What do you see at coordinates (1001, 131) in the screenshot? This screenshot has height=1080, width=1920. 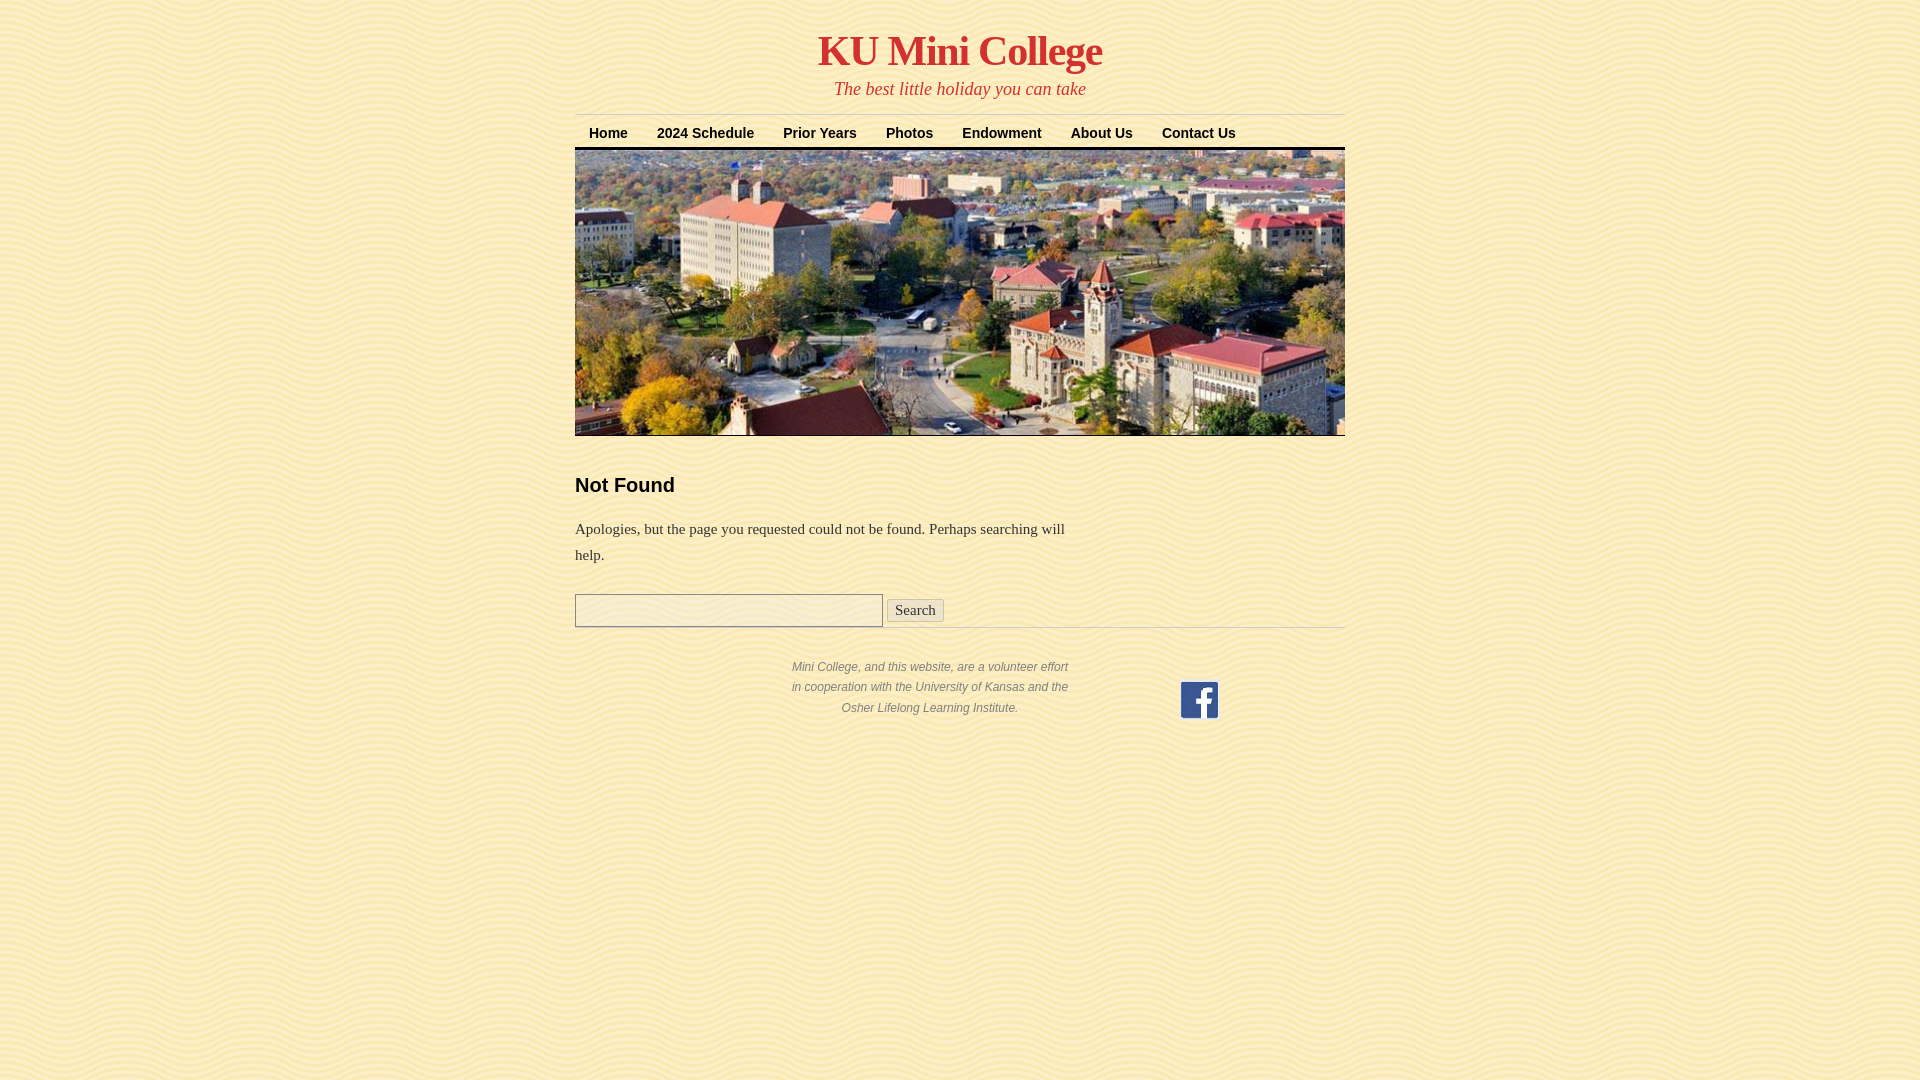 I see `Endowment` at bounding box center [1001, 131].